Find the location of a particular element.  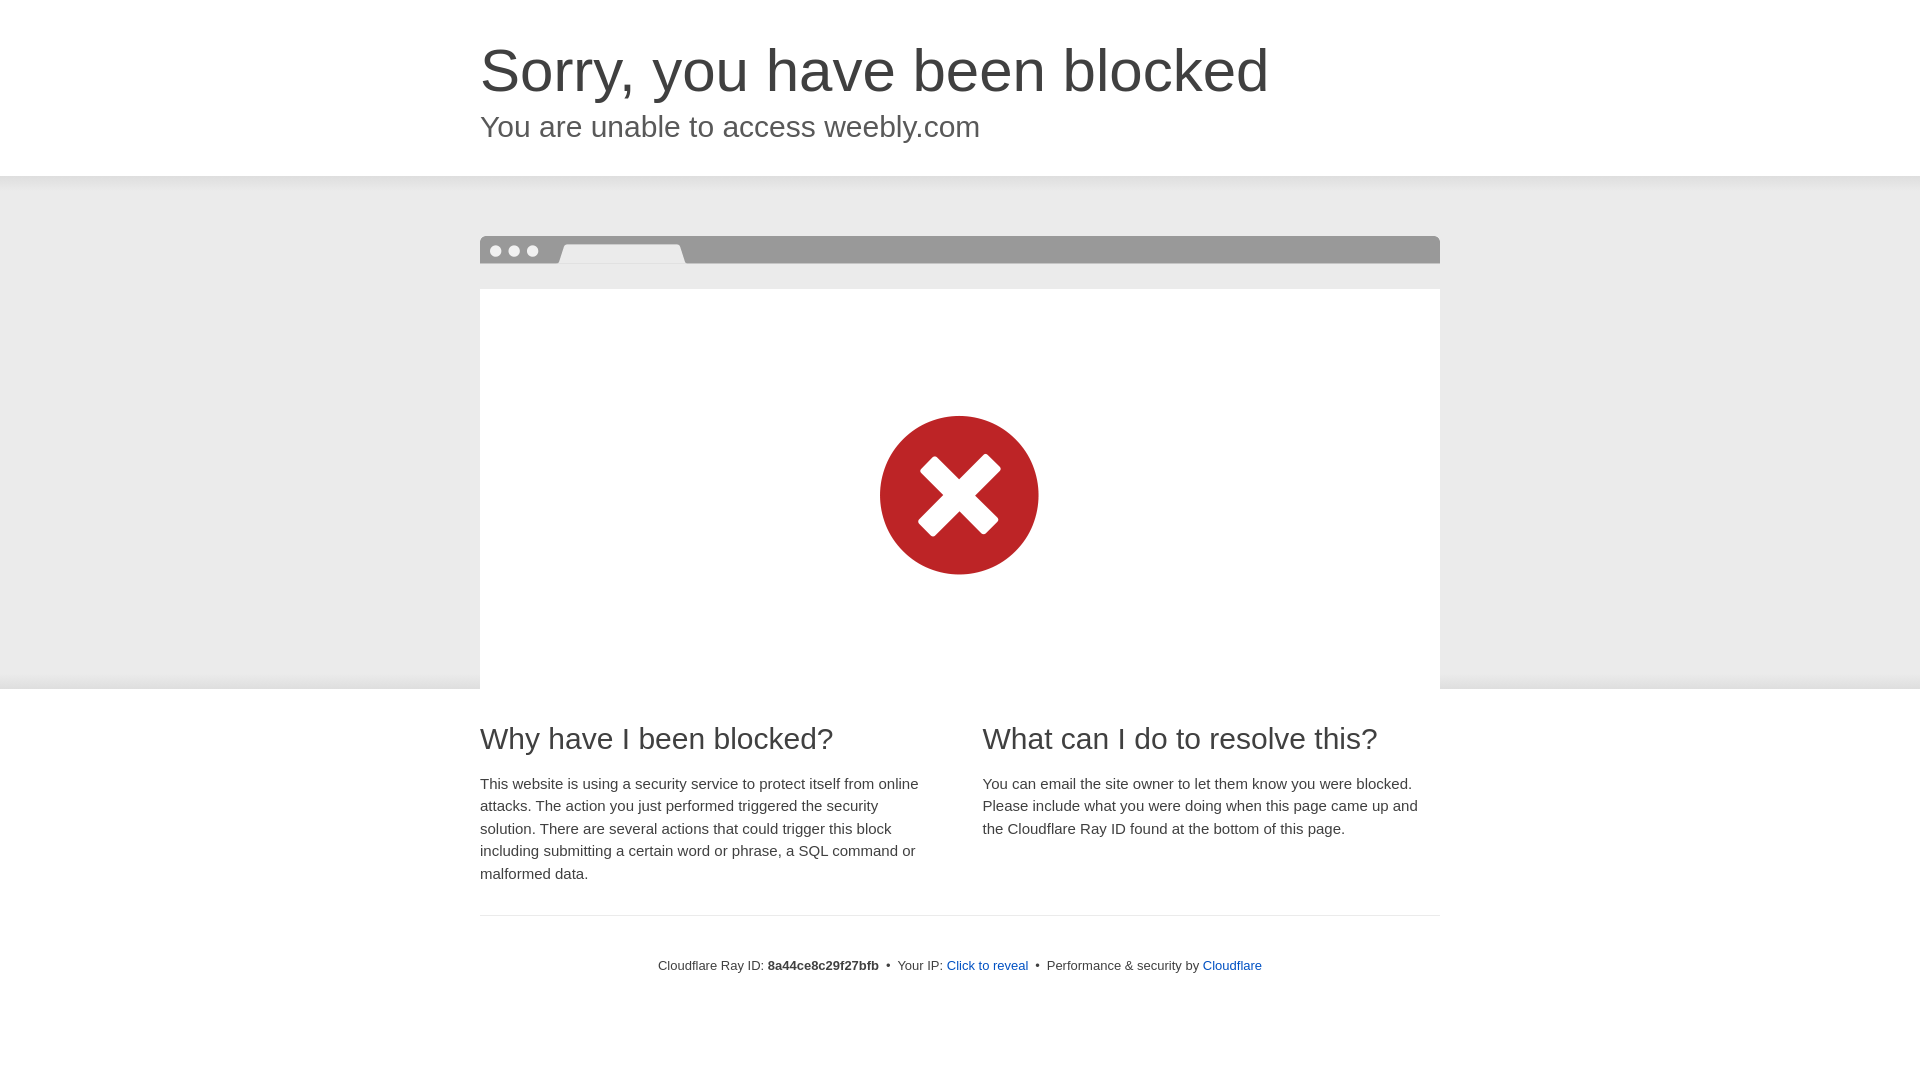

Cloudflare is located at coordinates (1232, 965).